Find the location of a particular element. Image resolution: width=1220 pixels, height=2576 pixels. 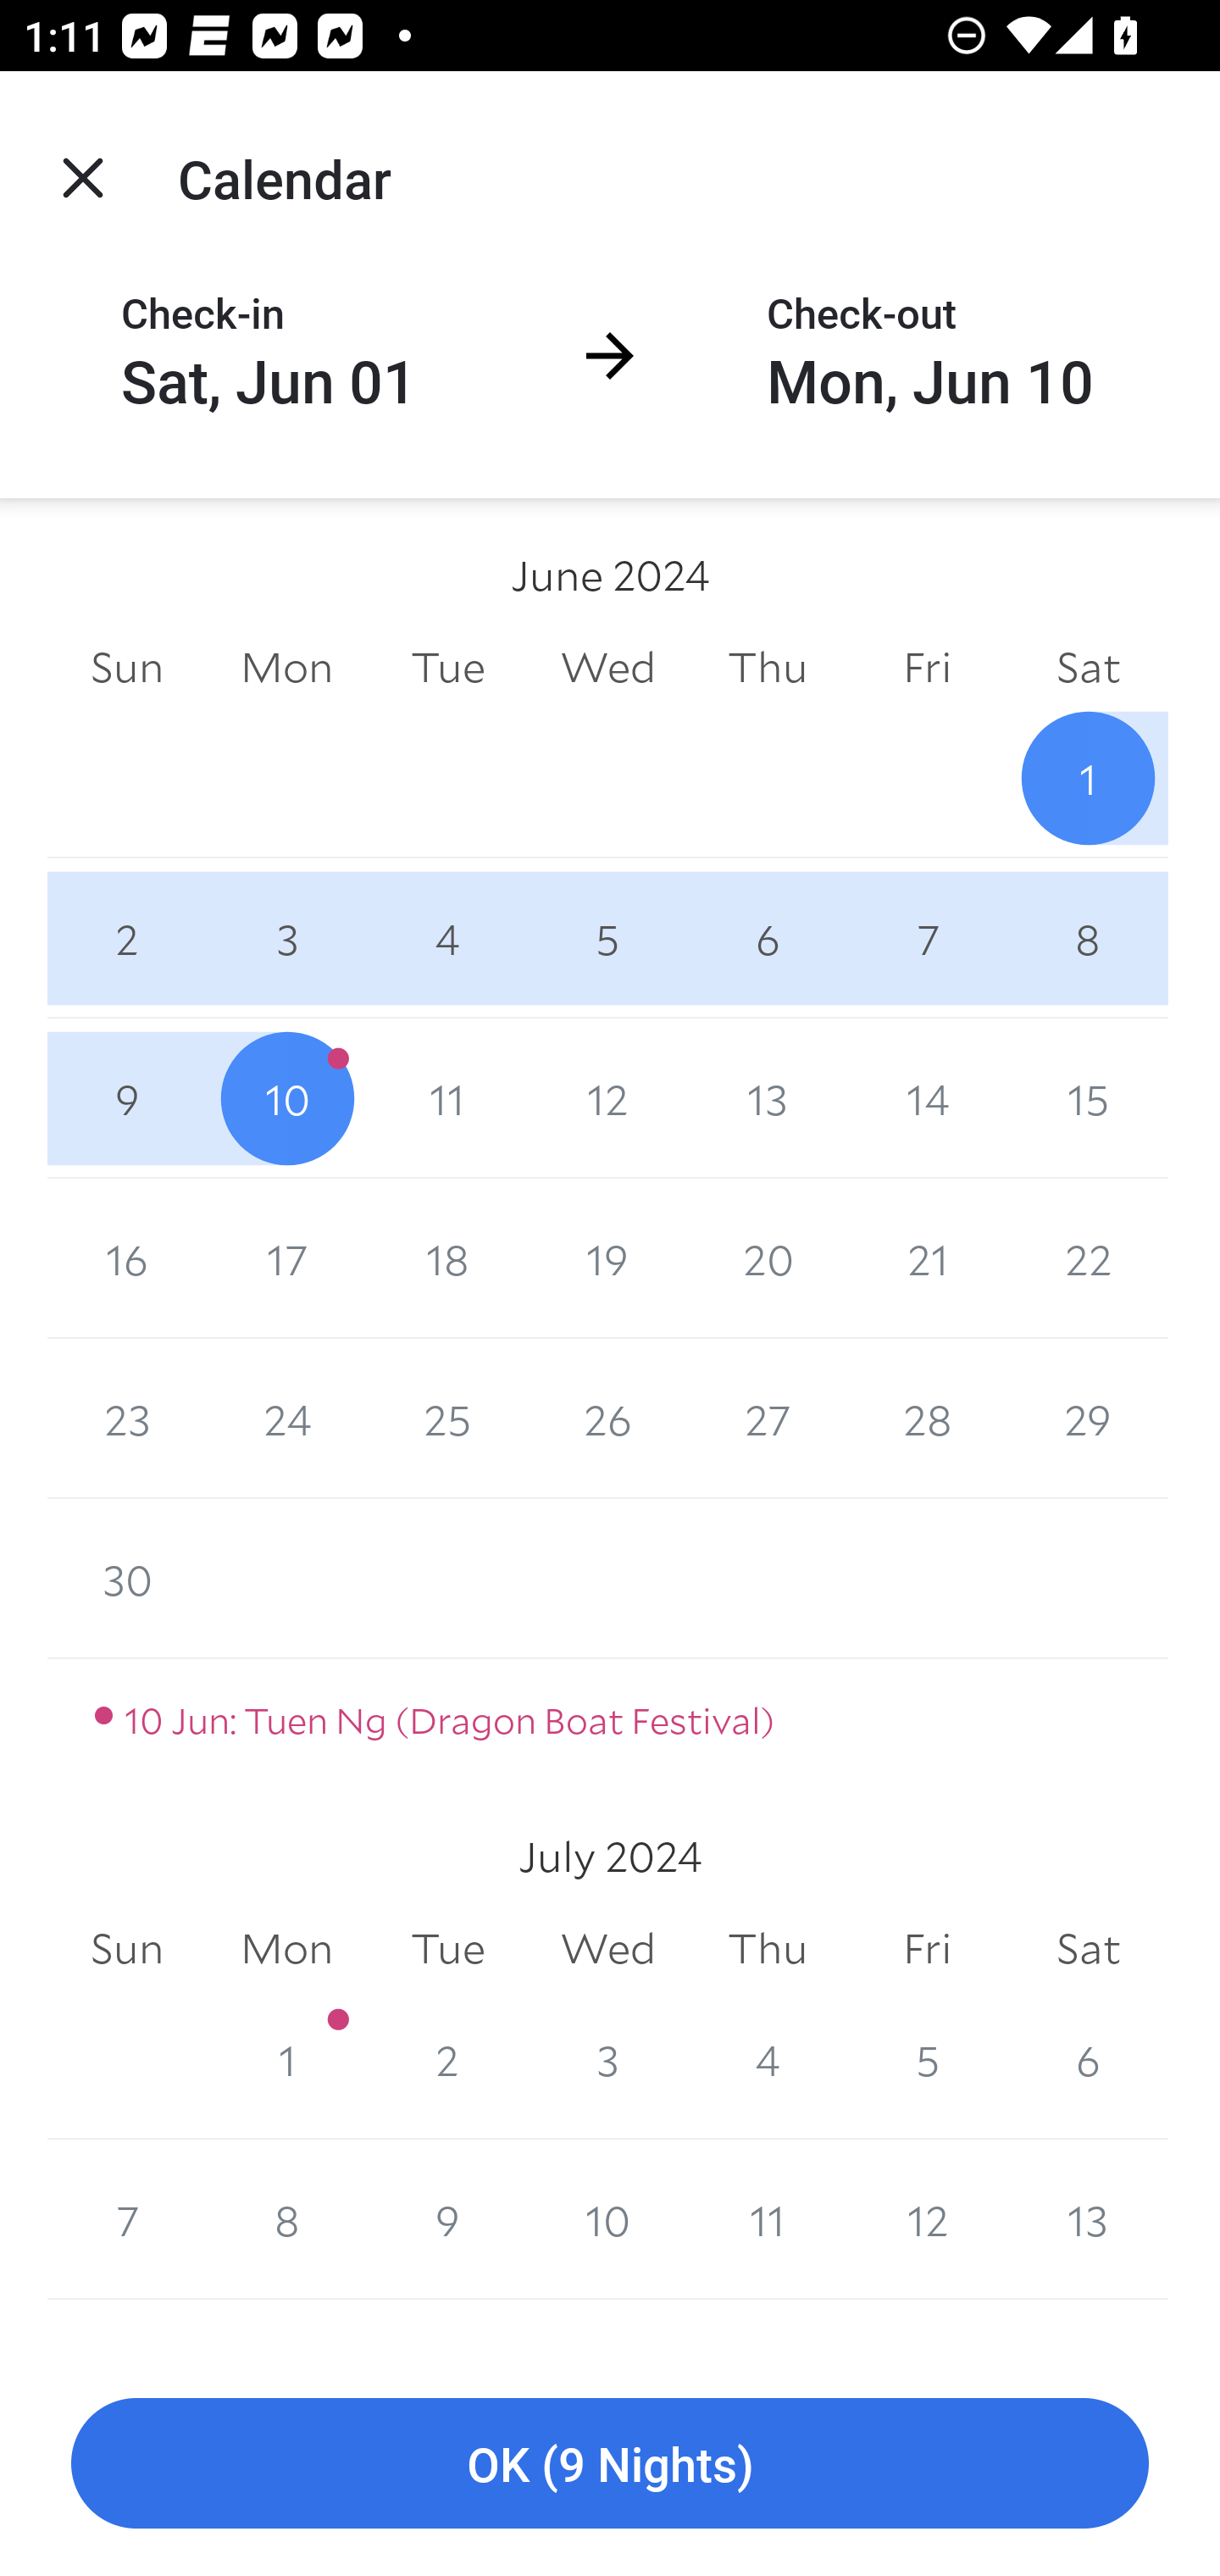

2 2 June 2024 is located at coordinates (127, 937).